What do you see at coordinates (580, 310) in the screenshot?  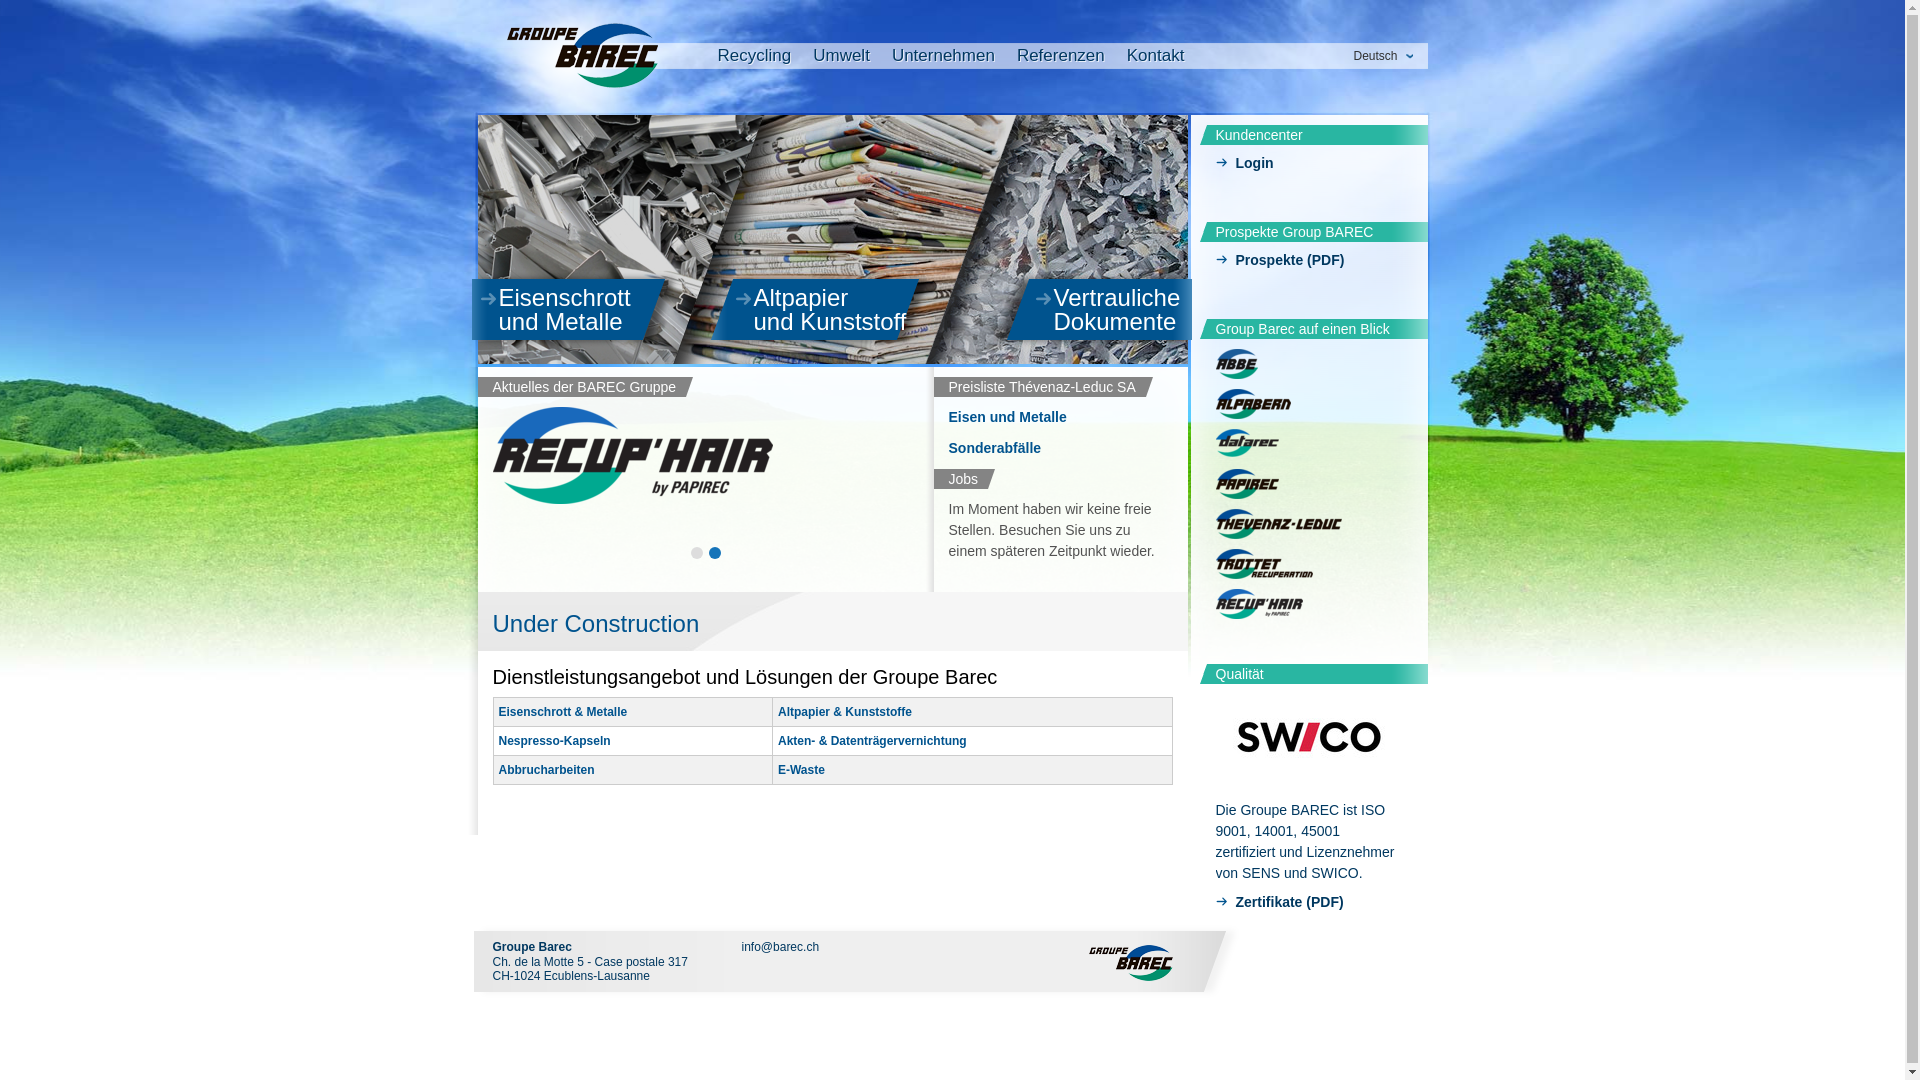 I see `Eisenschrott
und Metalle` at bounding box center [580, 310].